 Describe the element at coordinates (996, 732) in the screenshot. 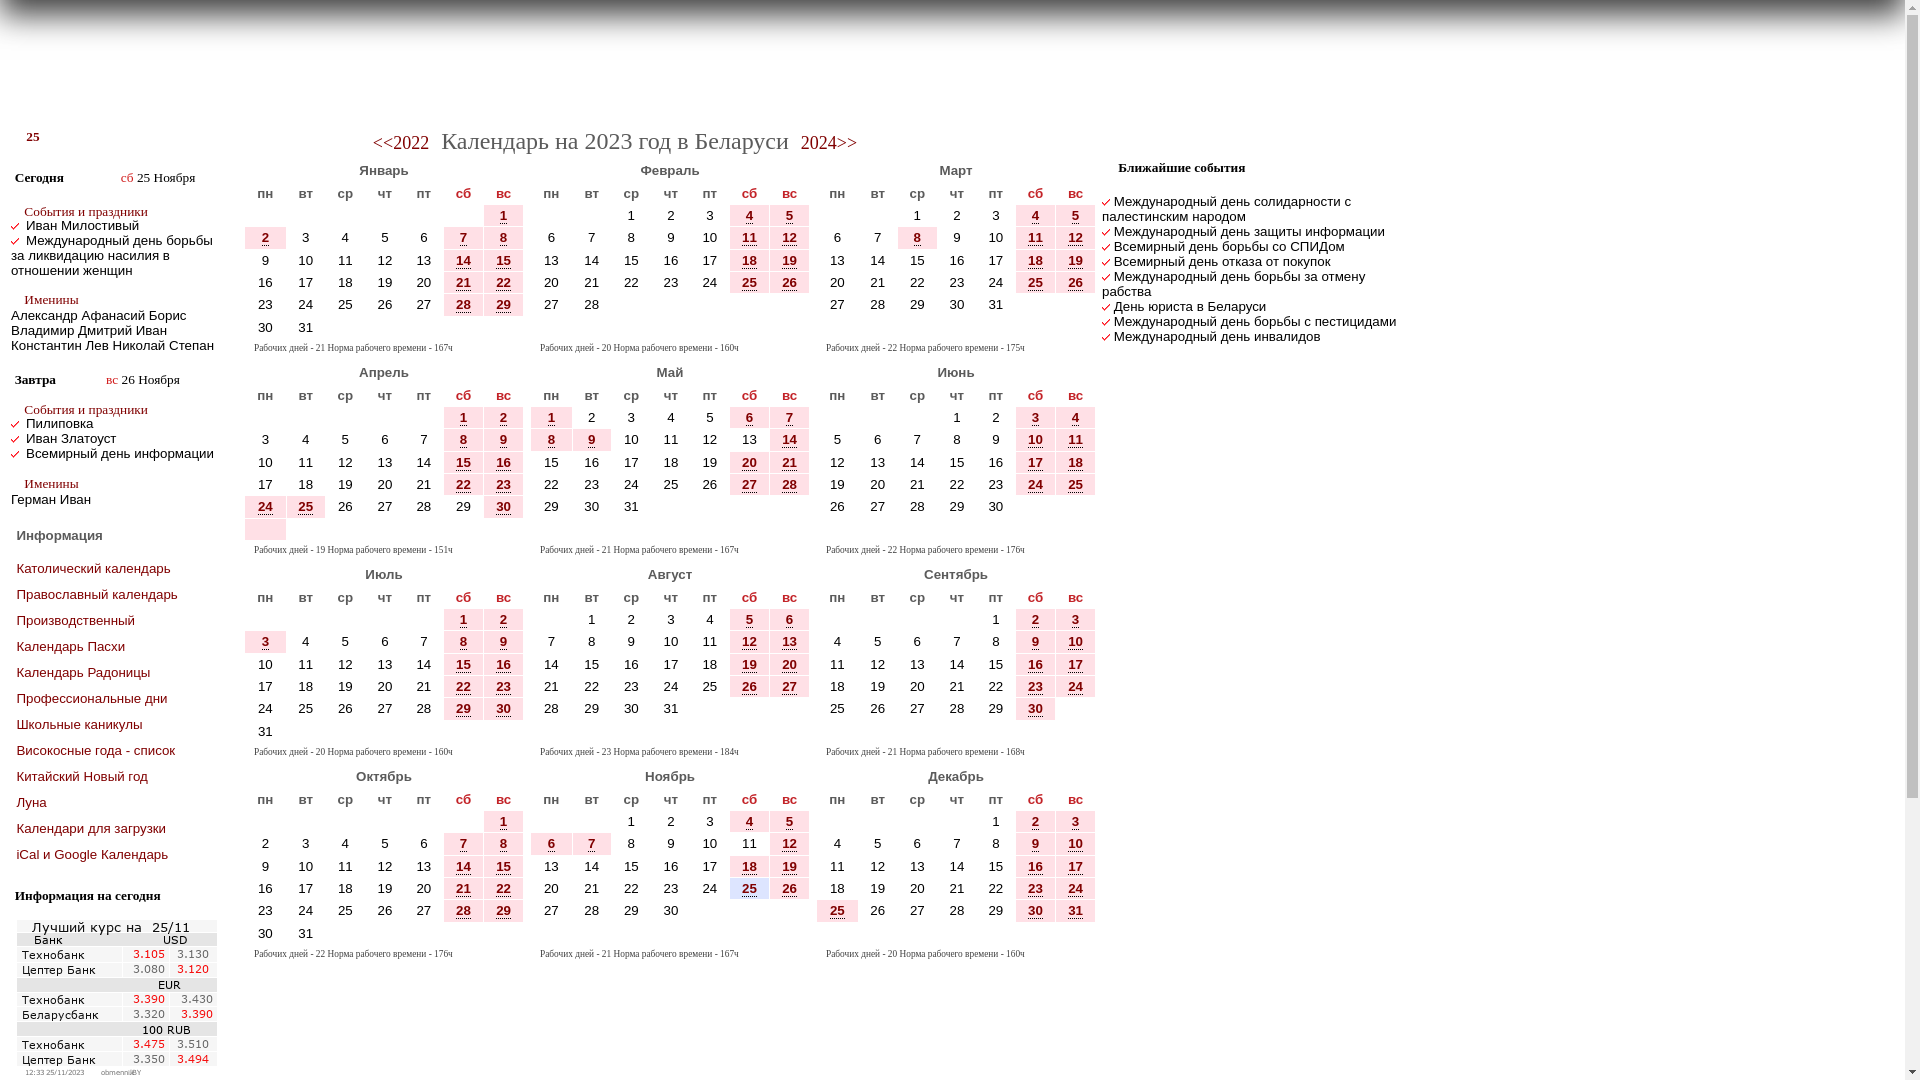

I see ` ` at that location.